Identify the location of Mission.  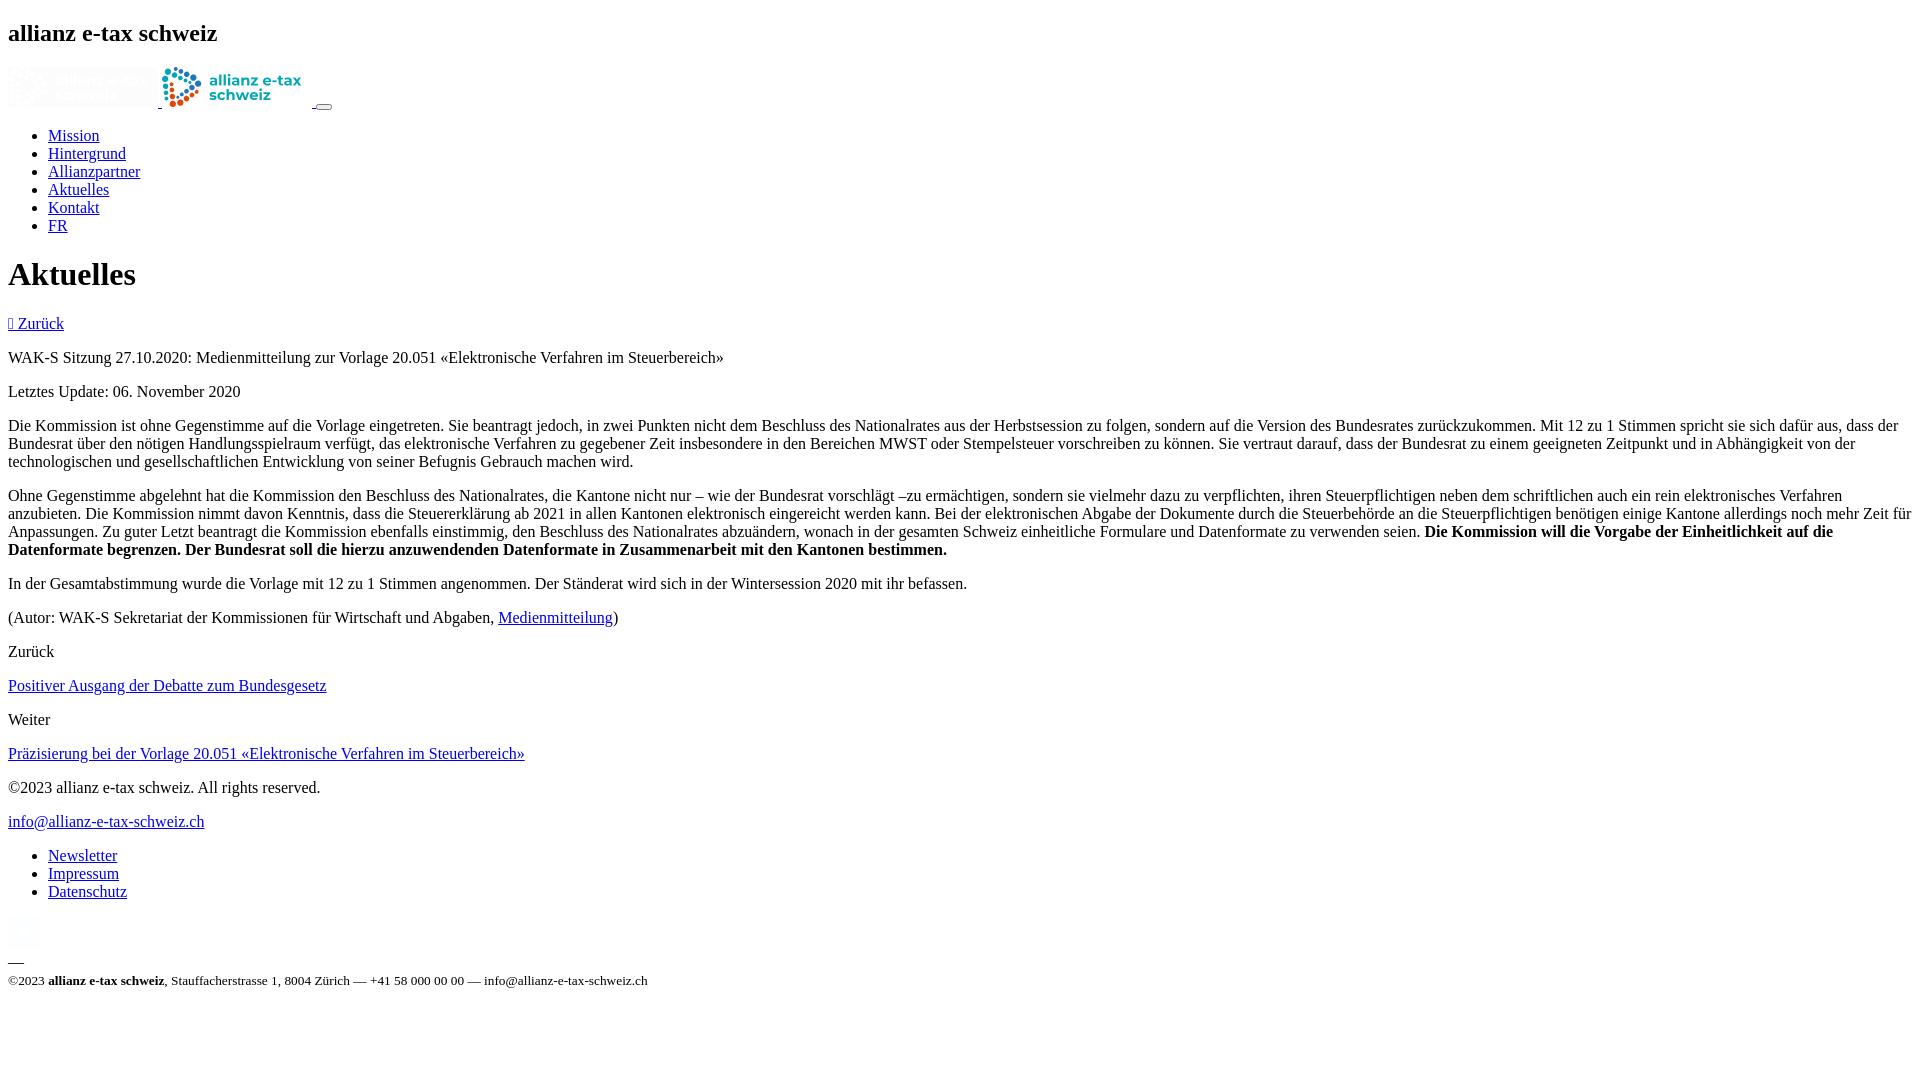
(74, 136).